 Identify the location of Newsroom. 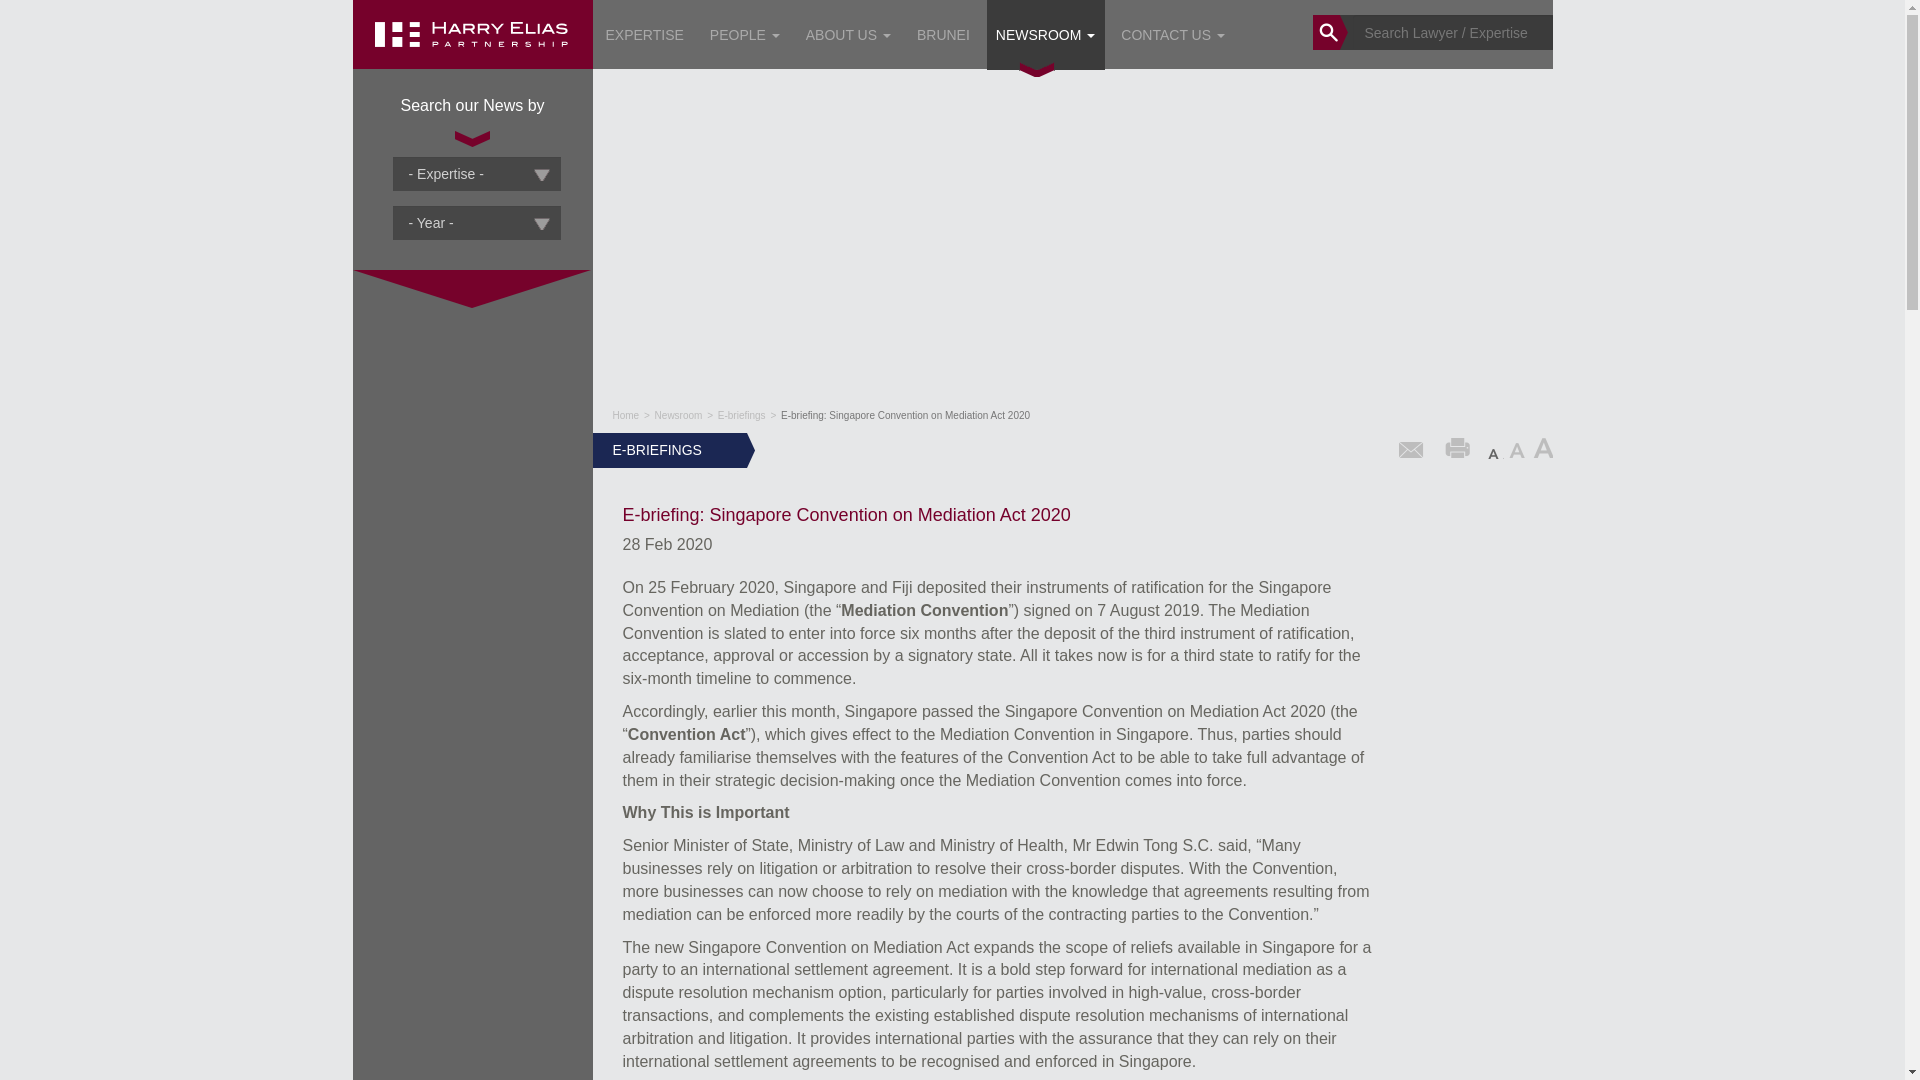
(678, 416).